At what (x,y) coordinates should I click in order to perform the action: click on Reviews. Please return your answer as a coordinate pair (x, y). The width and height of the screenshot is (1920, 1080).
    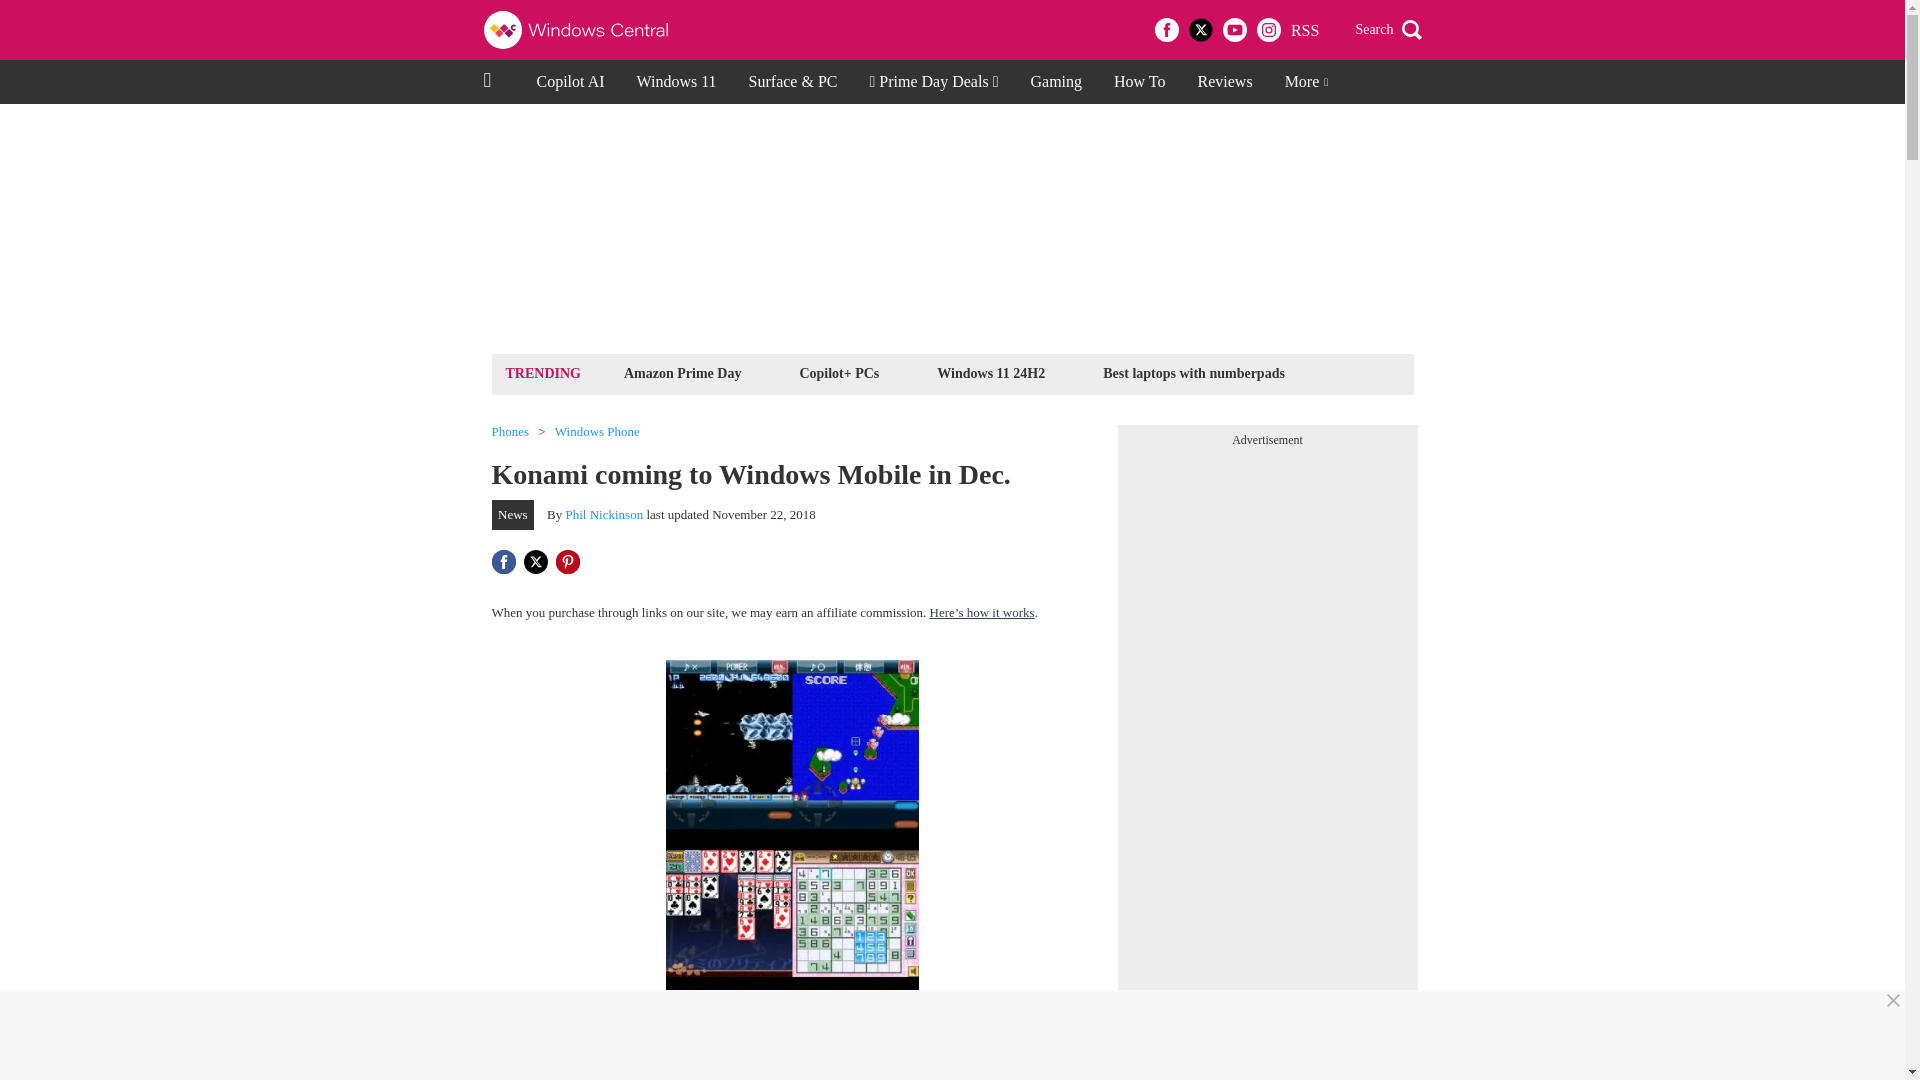
    Looking at the image, I should click on (1226, 82).